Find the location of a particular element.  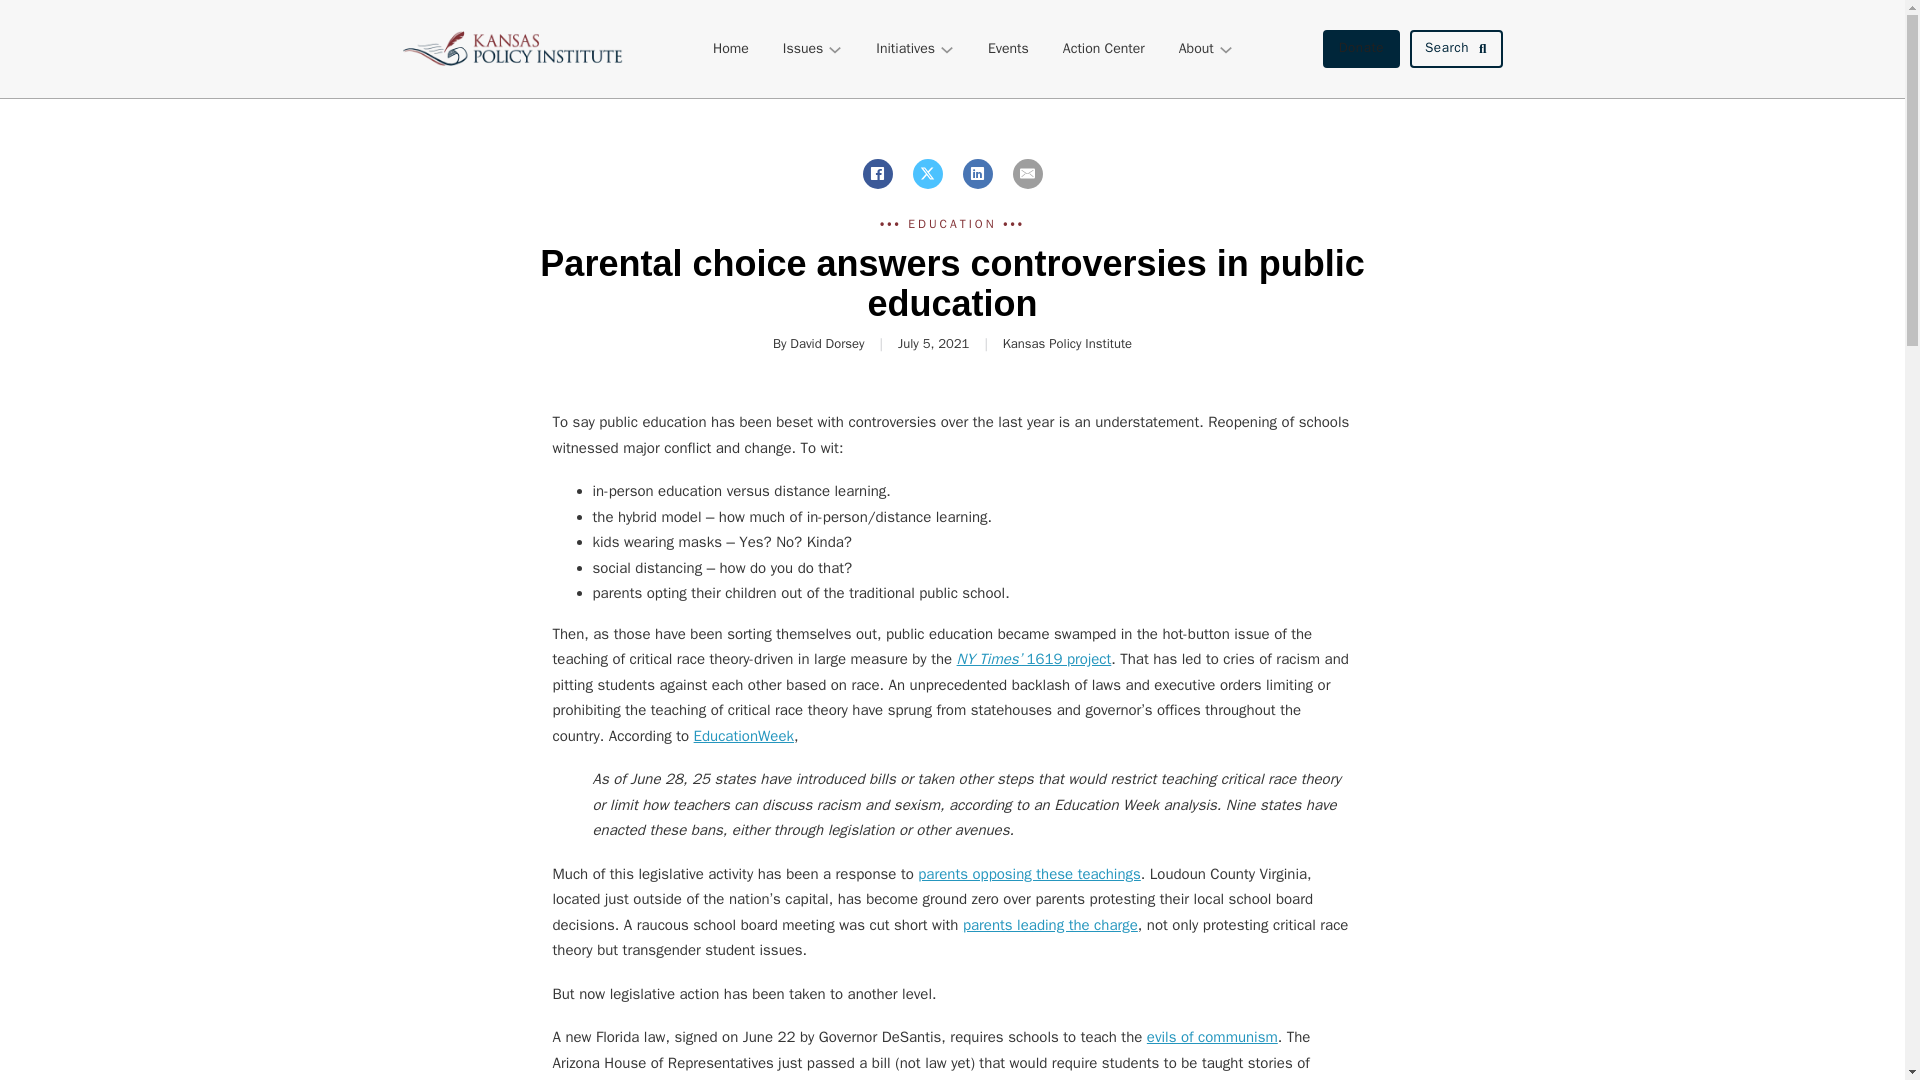

Donate is located at coordinates (1360, 49).